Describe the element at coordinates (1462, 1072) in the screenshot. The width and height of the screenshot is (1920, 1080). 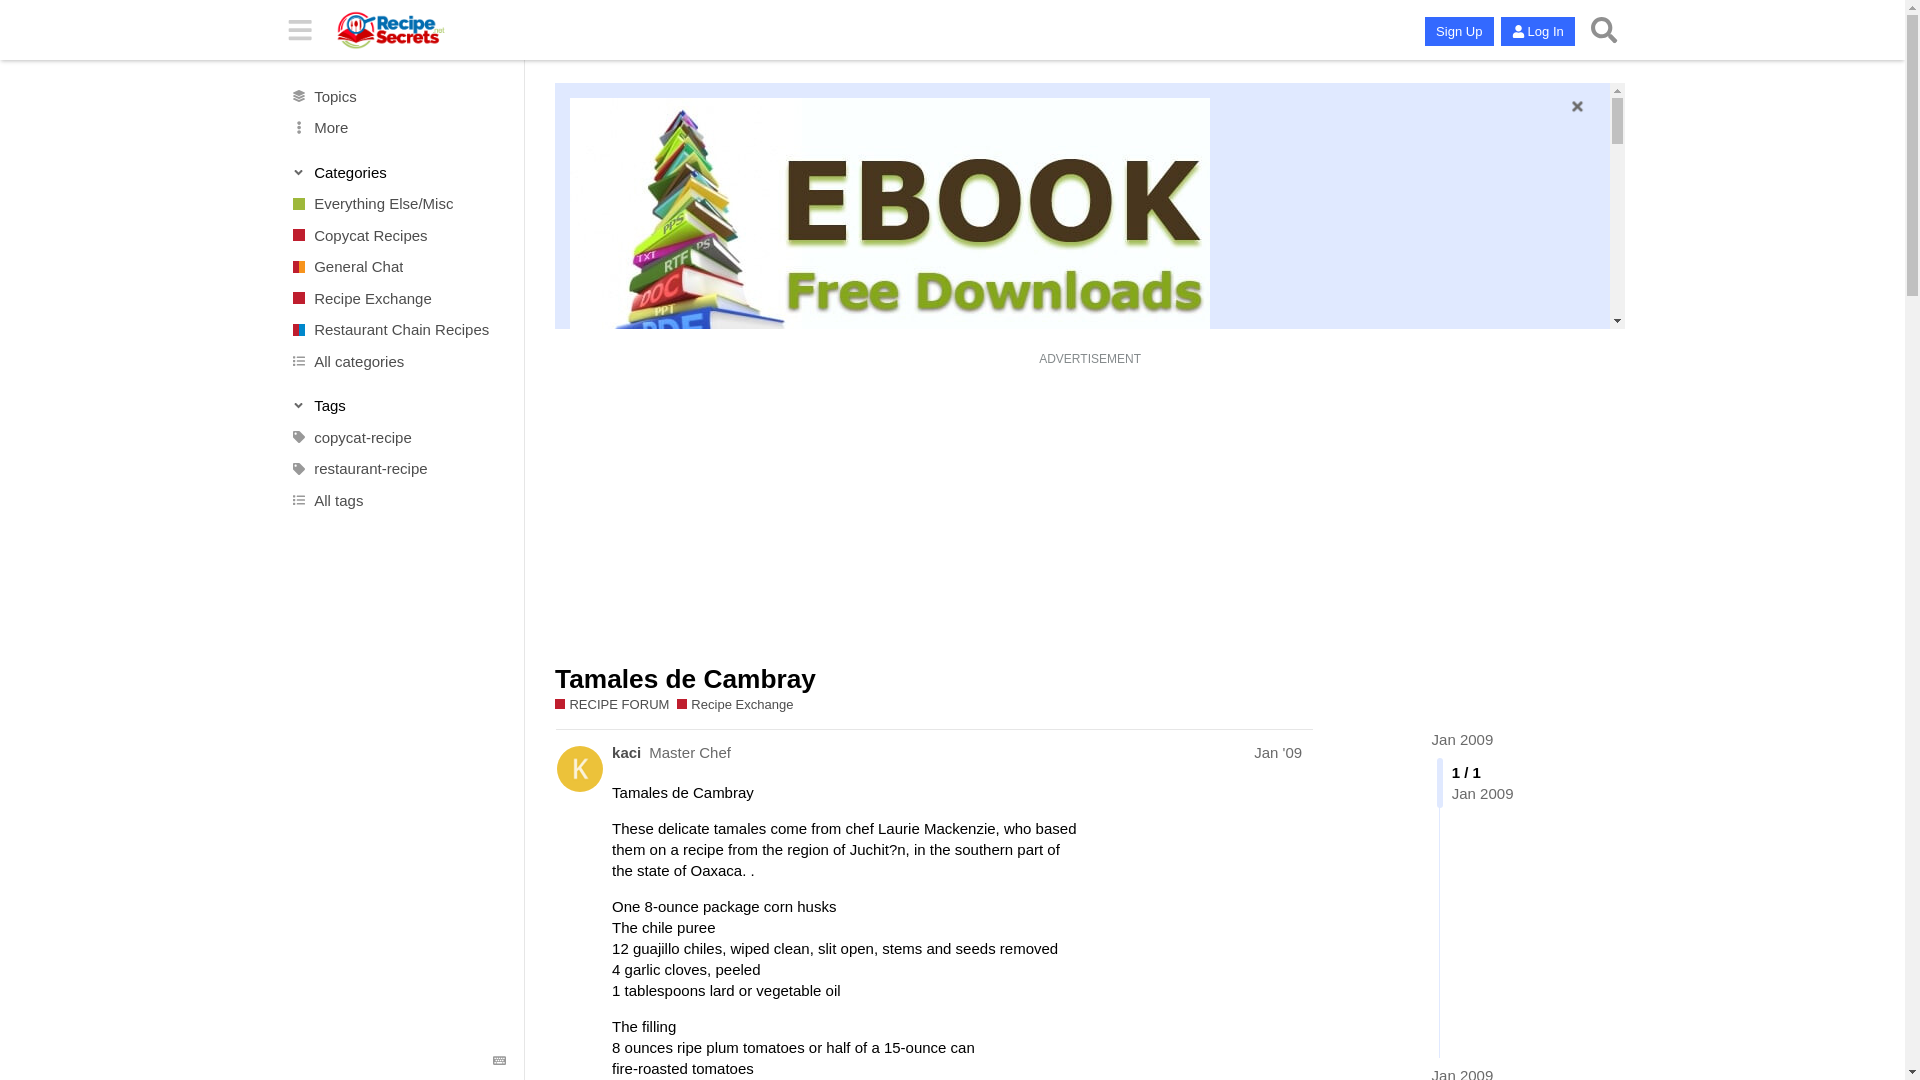
I see `Jan 2009` at that location.